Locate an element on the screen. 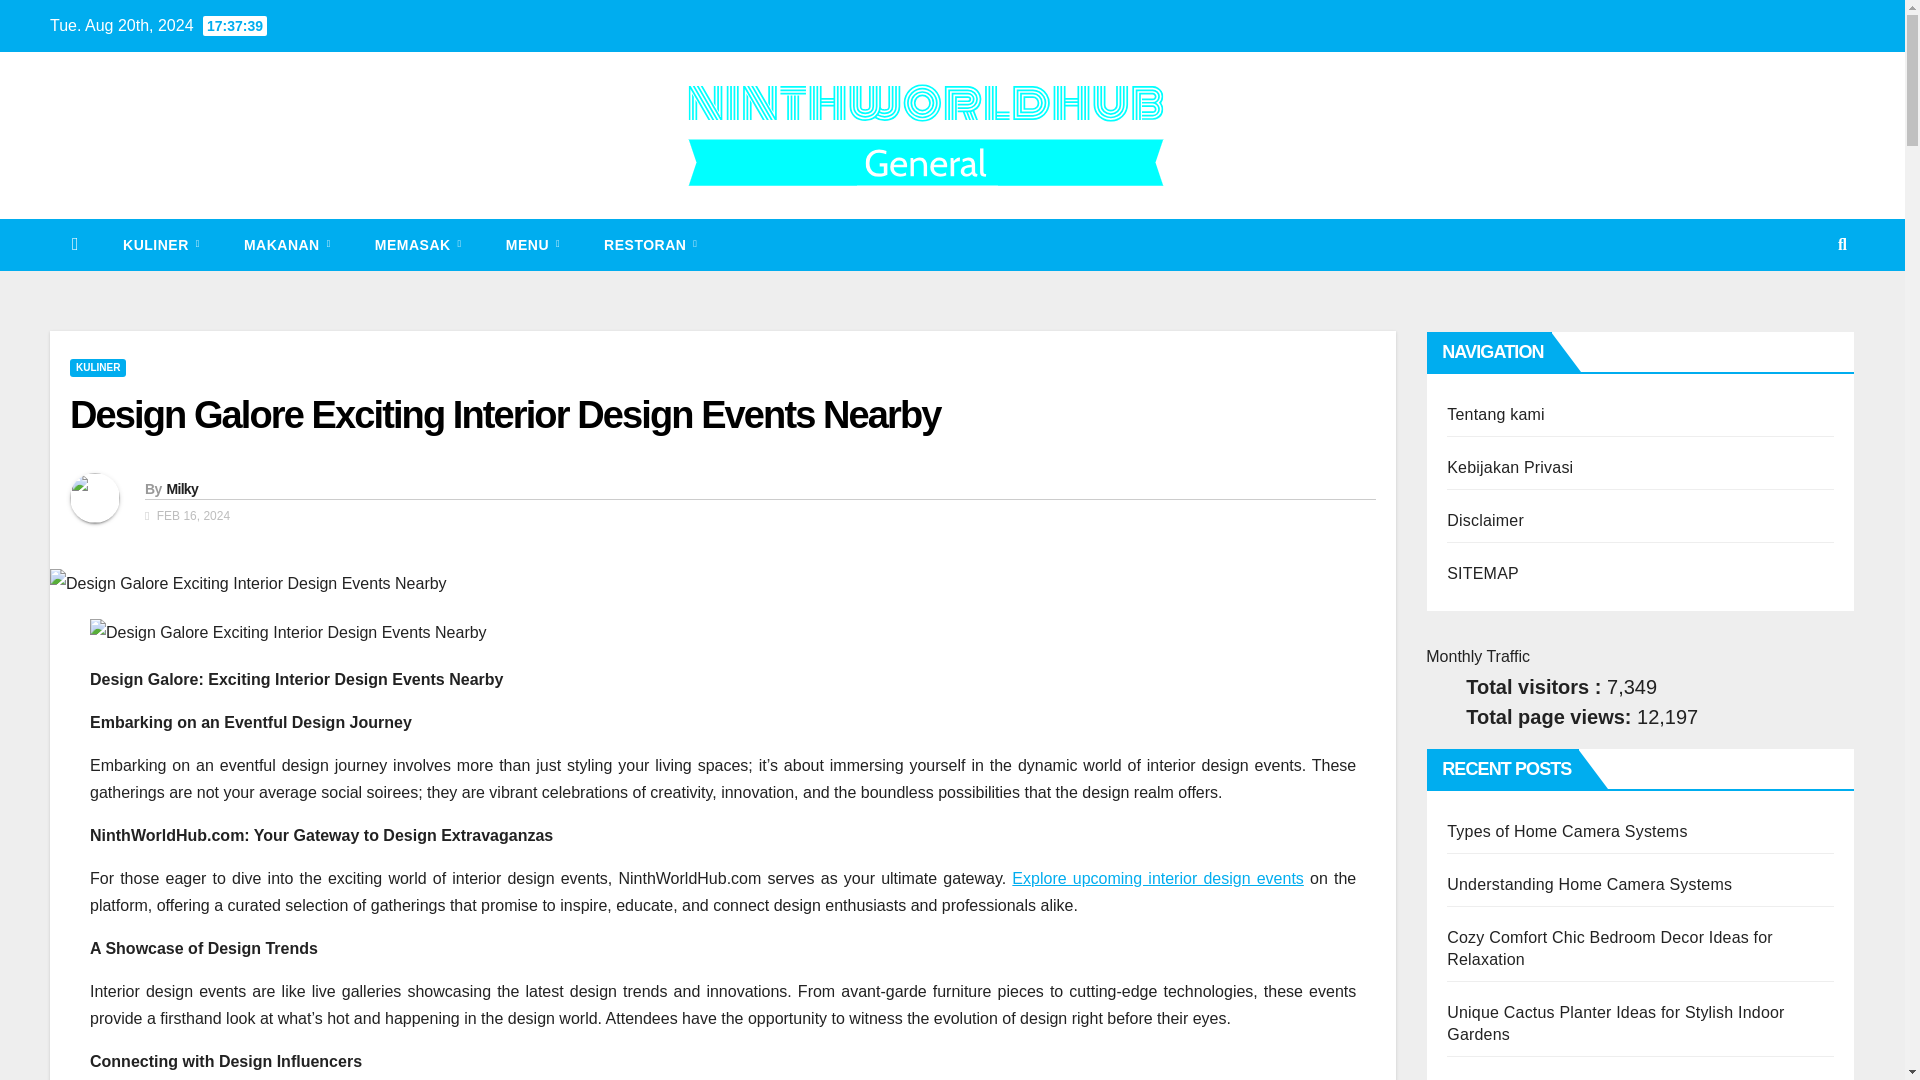 This screenshot has height=1080, width=1920. Milky is located at coordinates (181, 488).